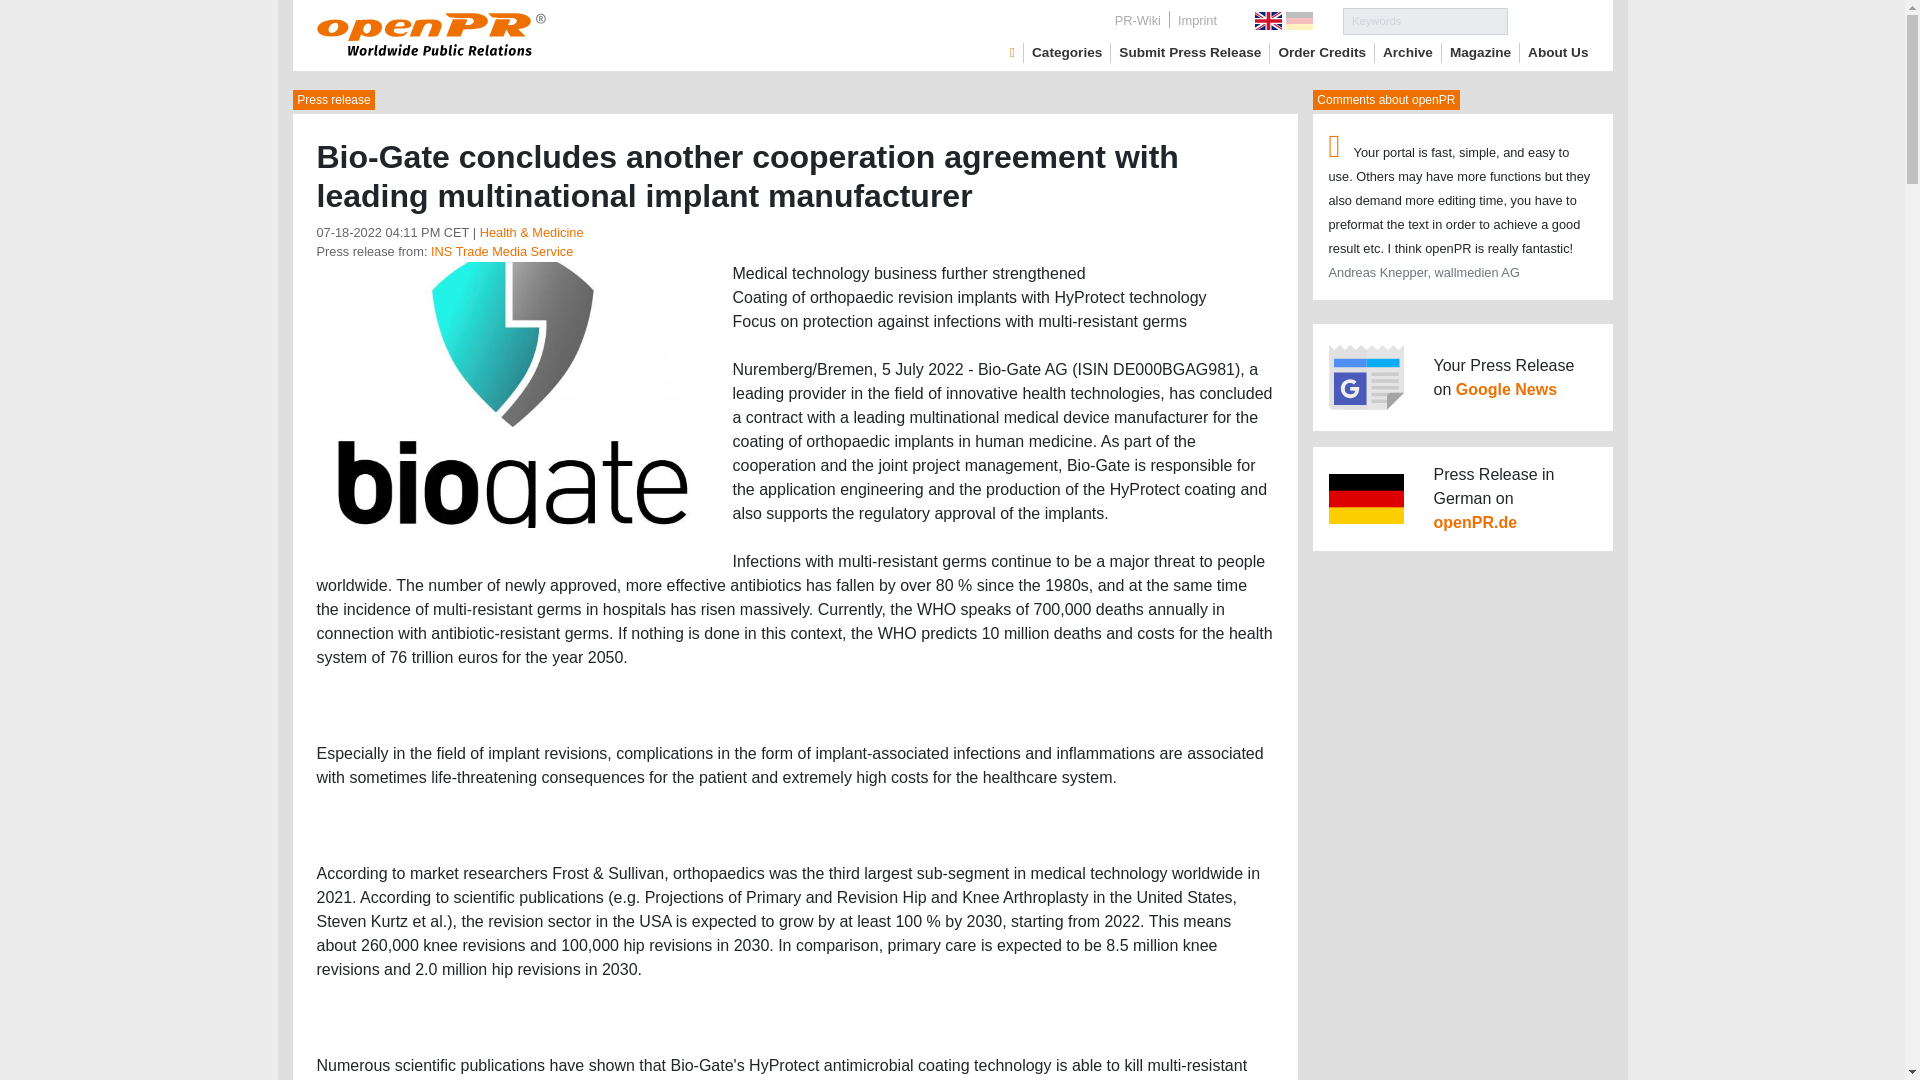 The height and width of the screenshot is (1080, 1920). What do you see at coordinates (1548, 20) in the screenshot?
I see `Search  ` at bounding box center [1548, 20].